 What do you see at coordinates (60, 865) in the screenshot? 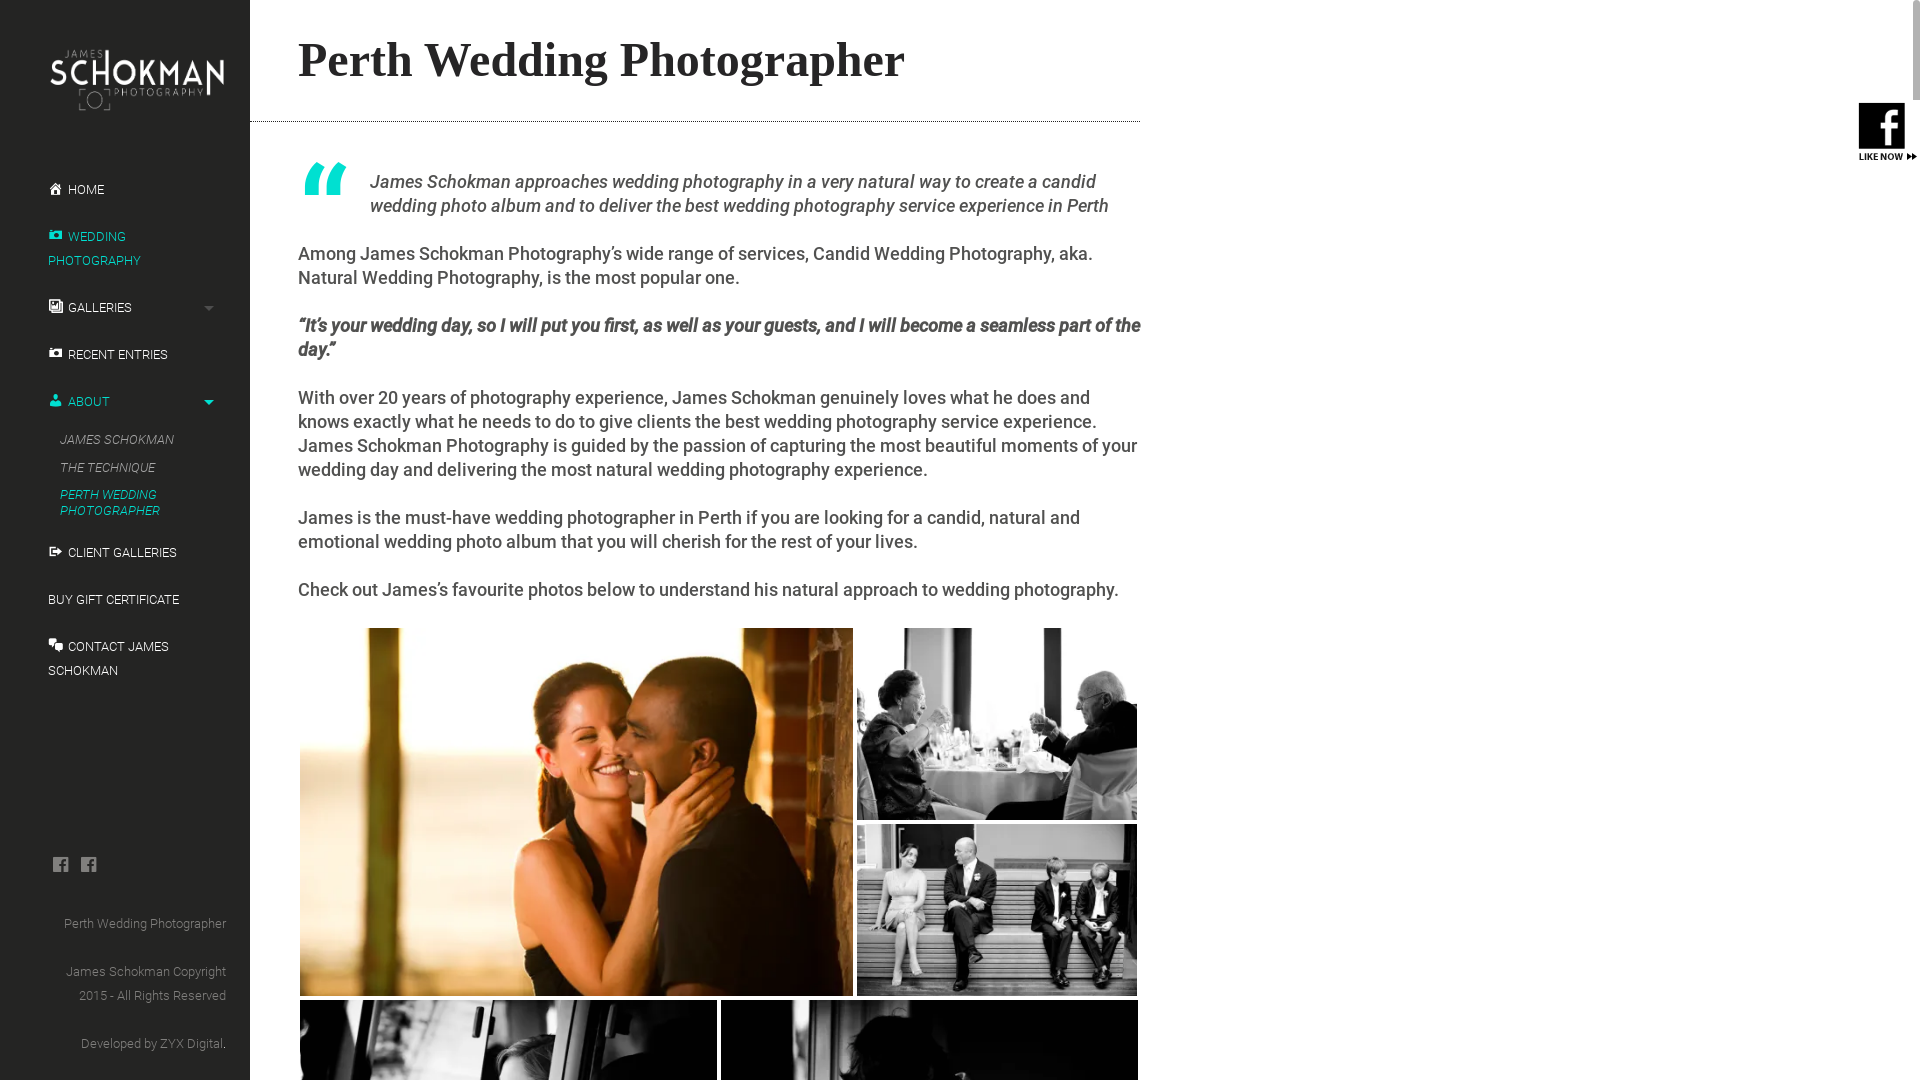
I see `facebook` at bounding box center [60, 865].